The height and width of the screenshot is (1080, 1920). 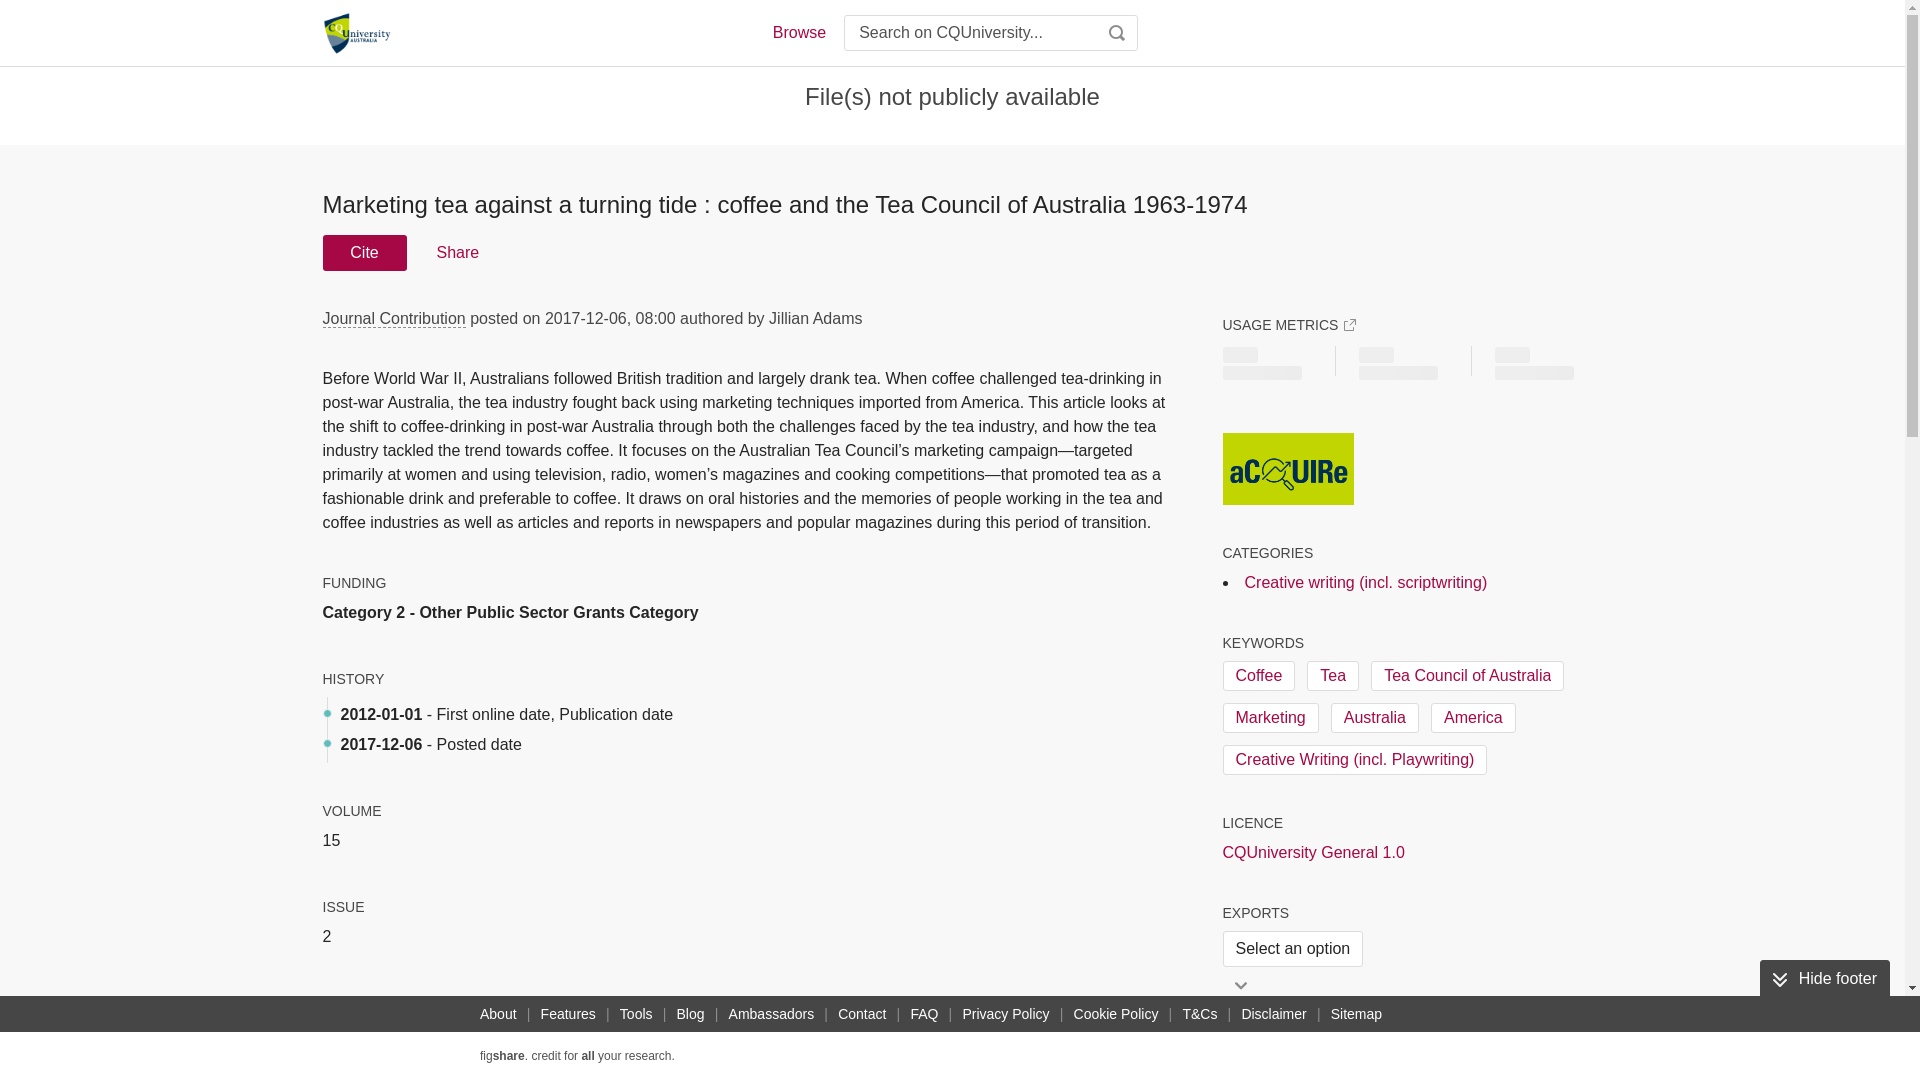 What do you see at coordinates (1272, 1014) in the screenshot?
I see `Disclaimer` at bounding box center [1272, 1014].